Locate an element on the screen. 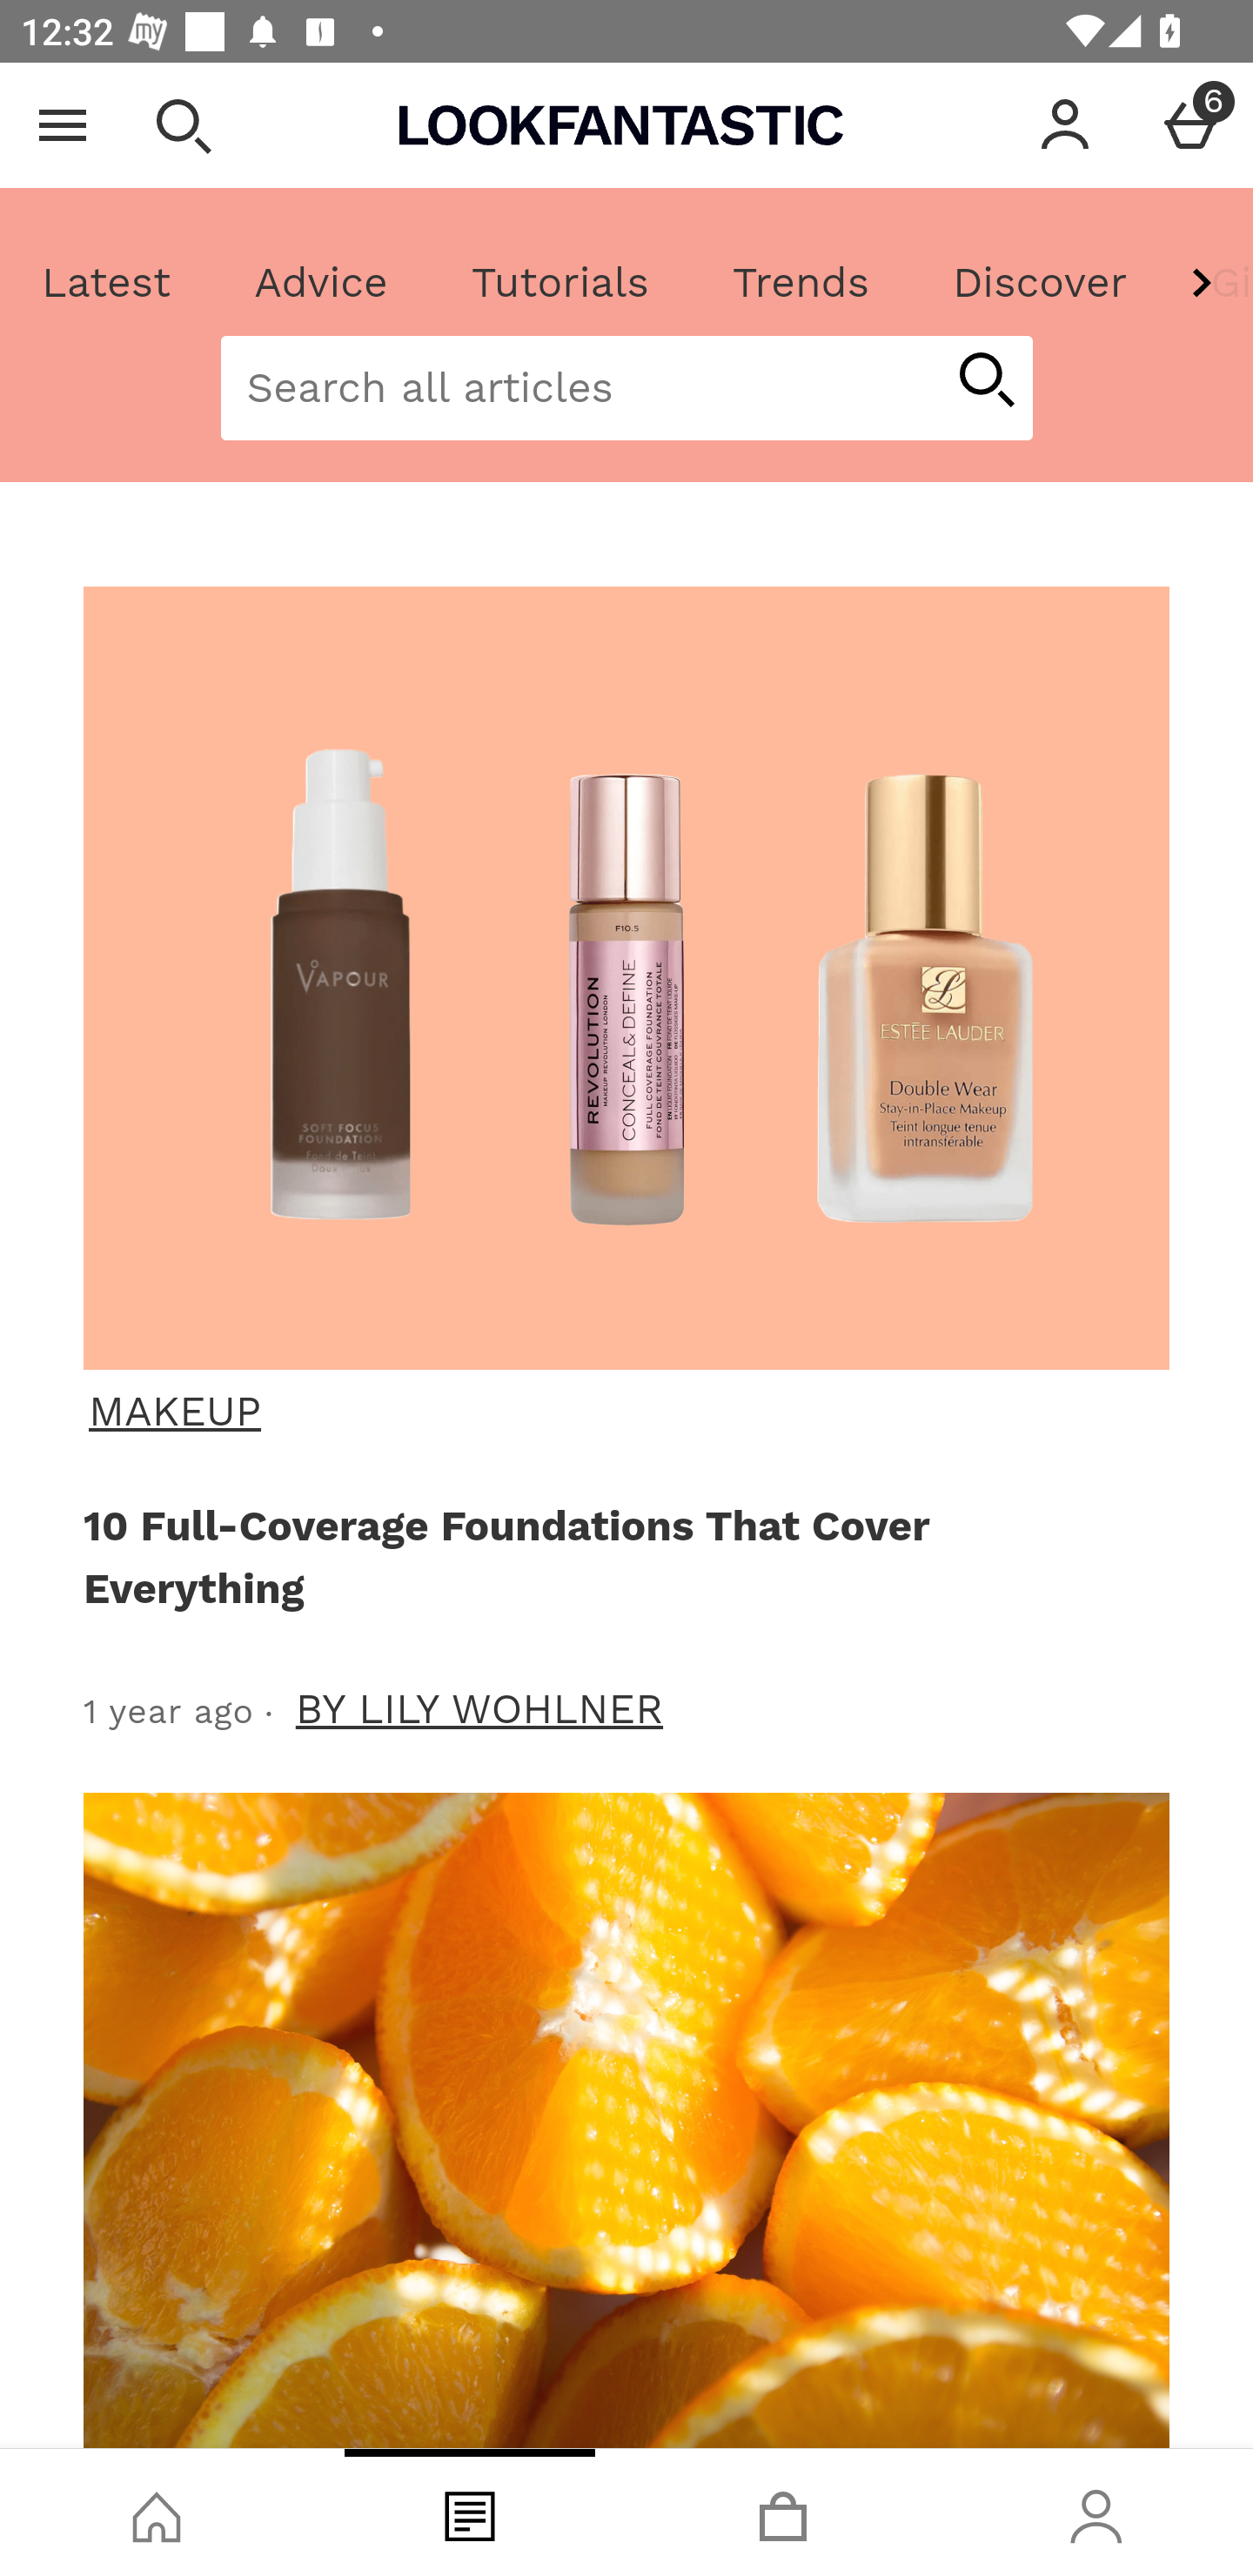  Latest is located at coordinates (107, 283).